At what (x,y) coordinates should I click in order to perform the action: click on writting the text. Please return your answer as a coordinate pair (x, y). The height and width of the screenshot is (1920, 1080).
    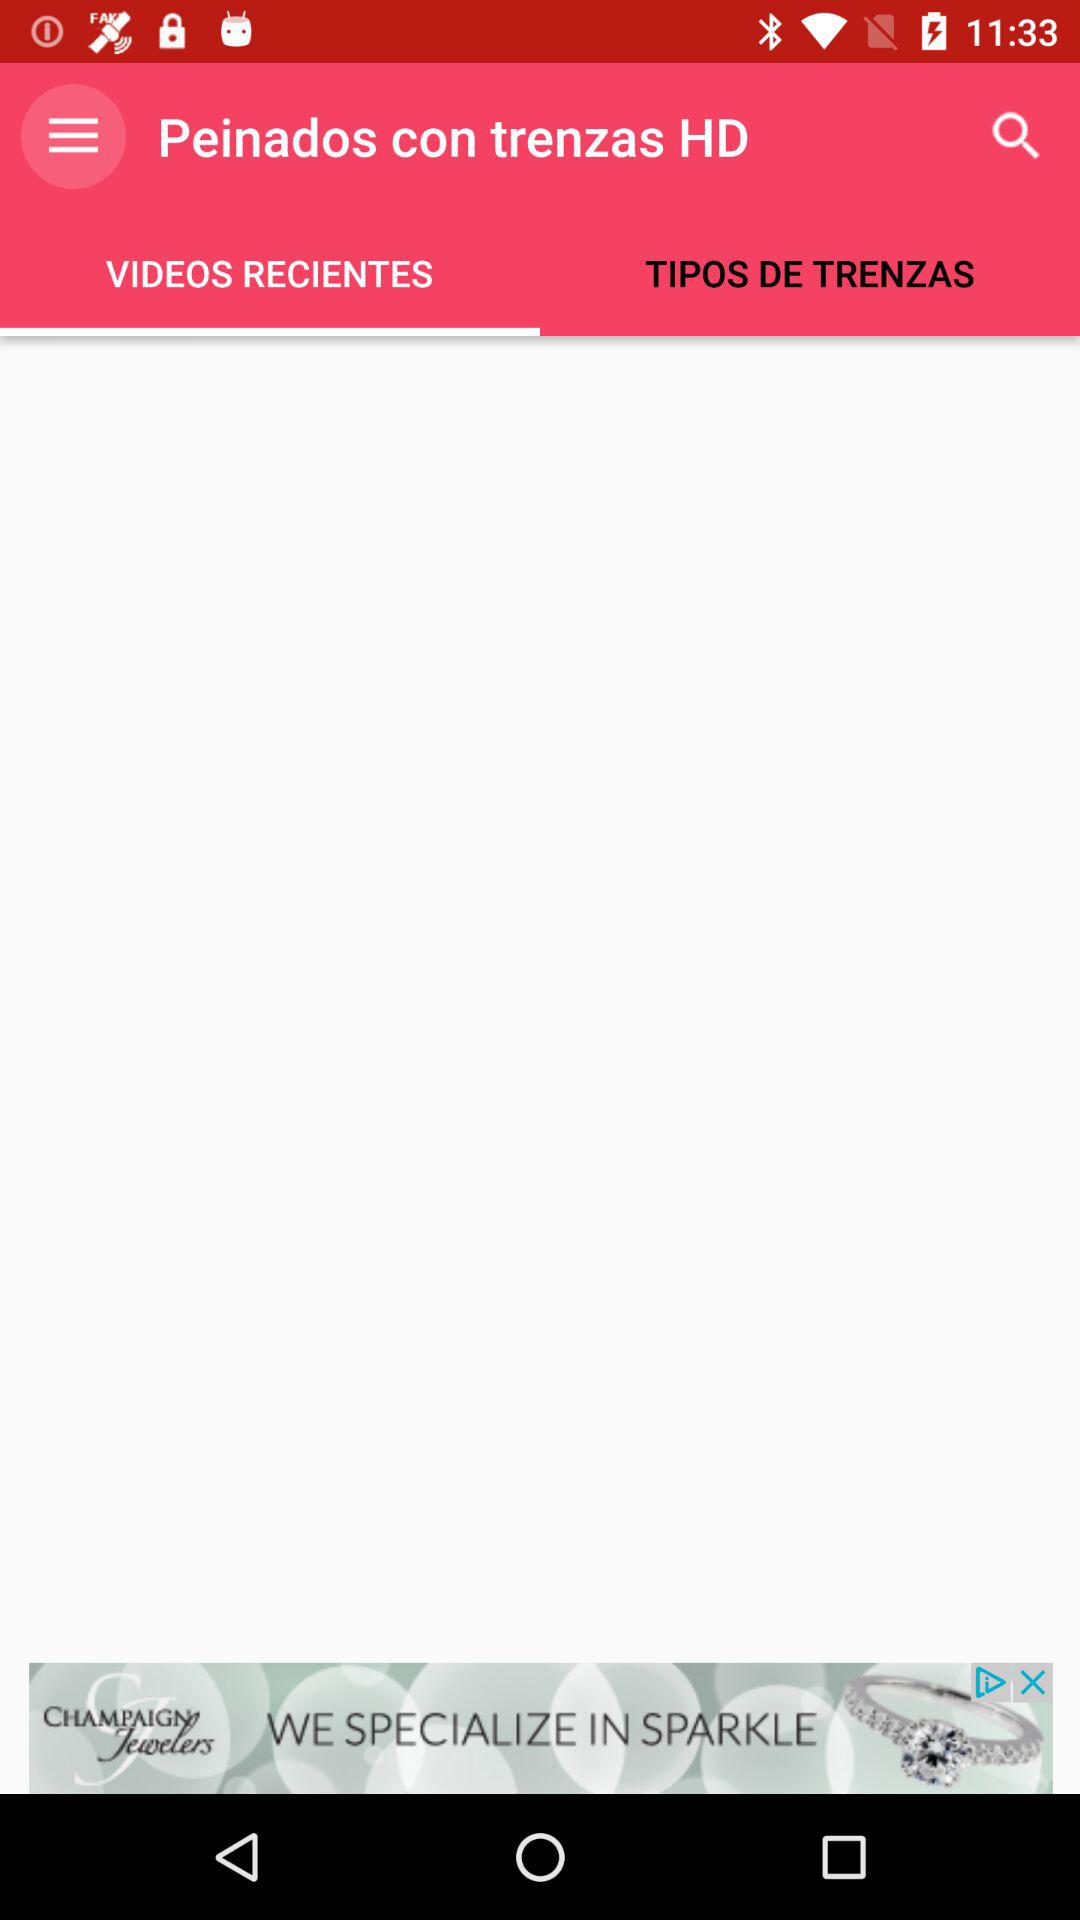
    Looking at the image, I should click on (540, 999).